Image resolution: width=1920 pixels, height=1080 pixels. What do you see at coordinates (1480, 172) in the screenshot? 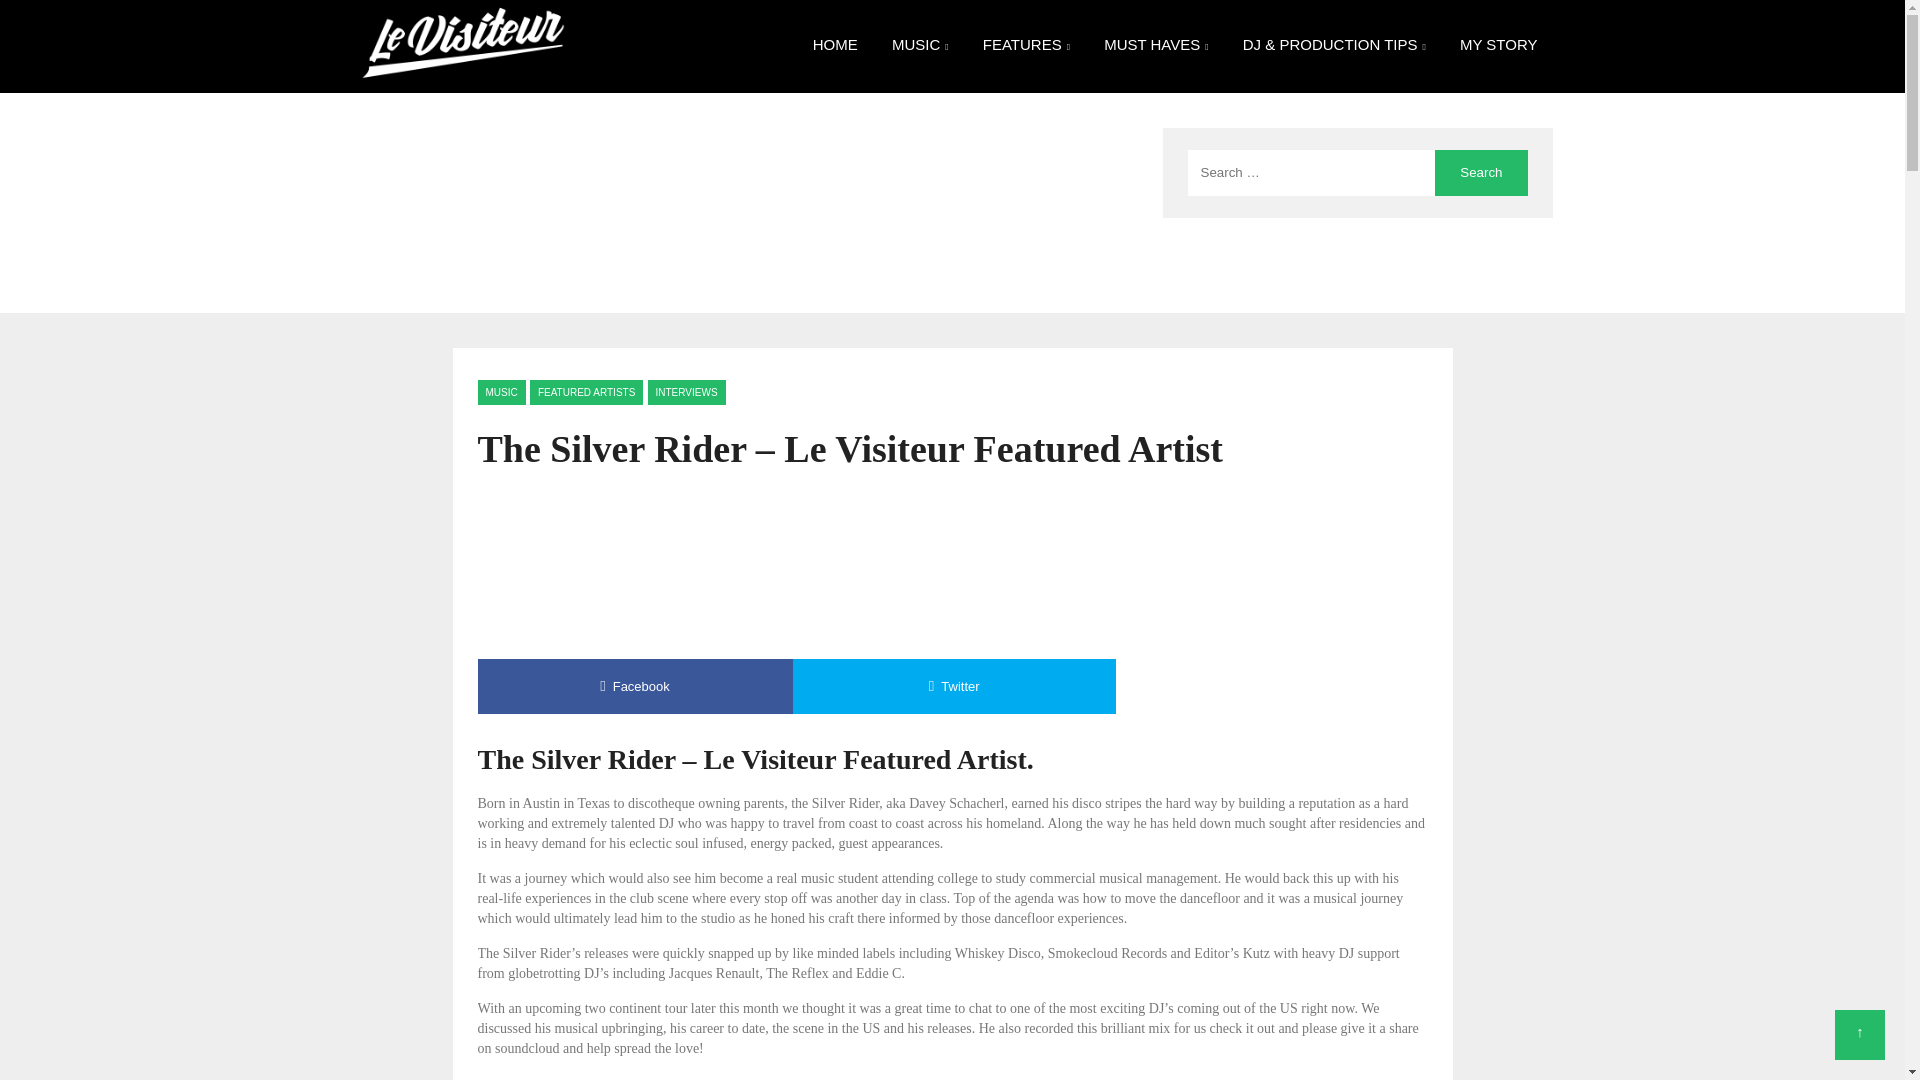
I see `Search` at bounding box center [1480, 172].